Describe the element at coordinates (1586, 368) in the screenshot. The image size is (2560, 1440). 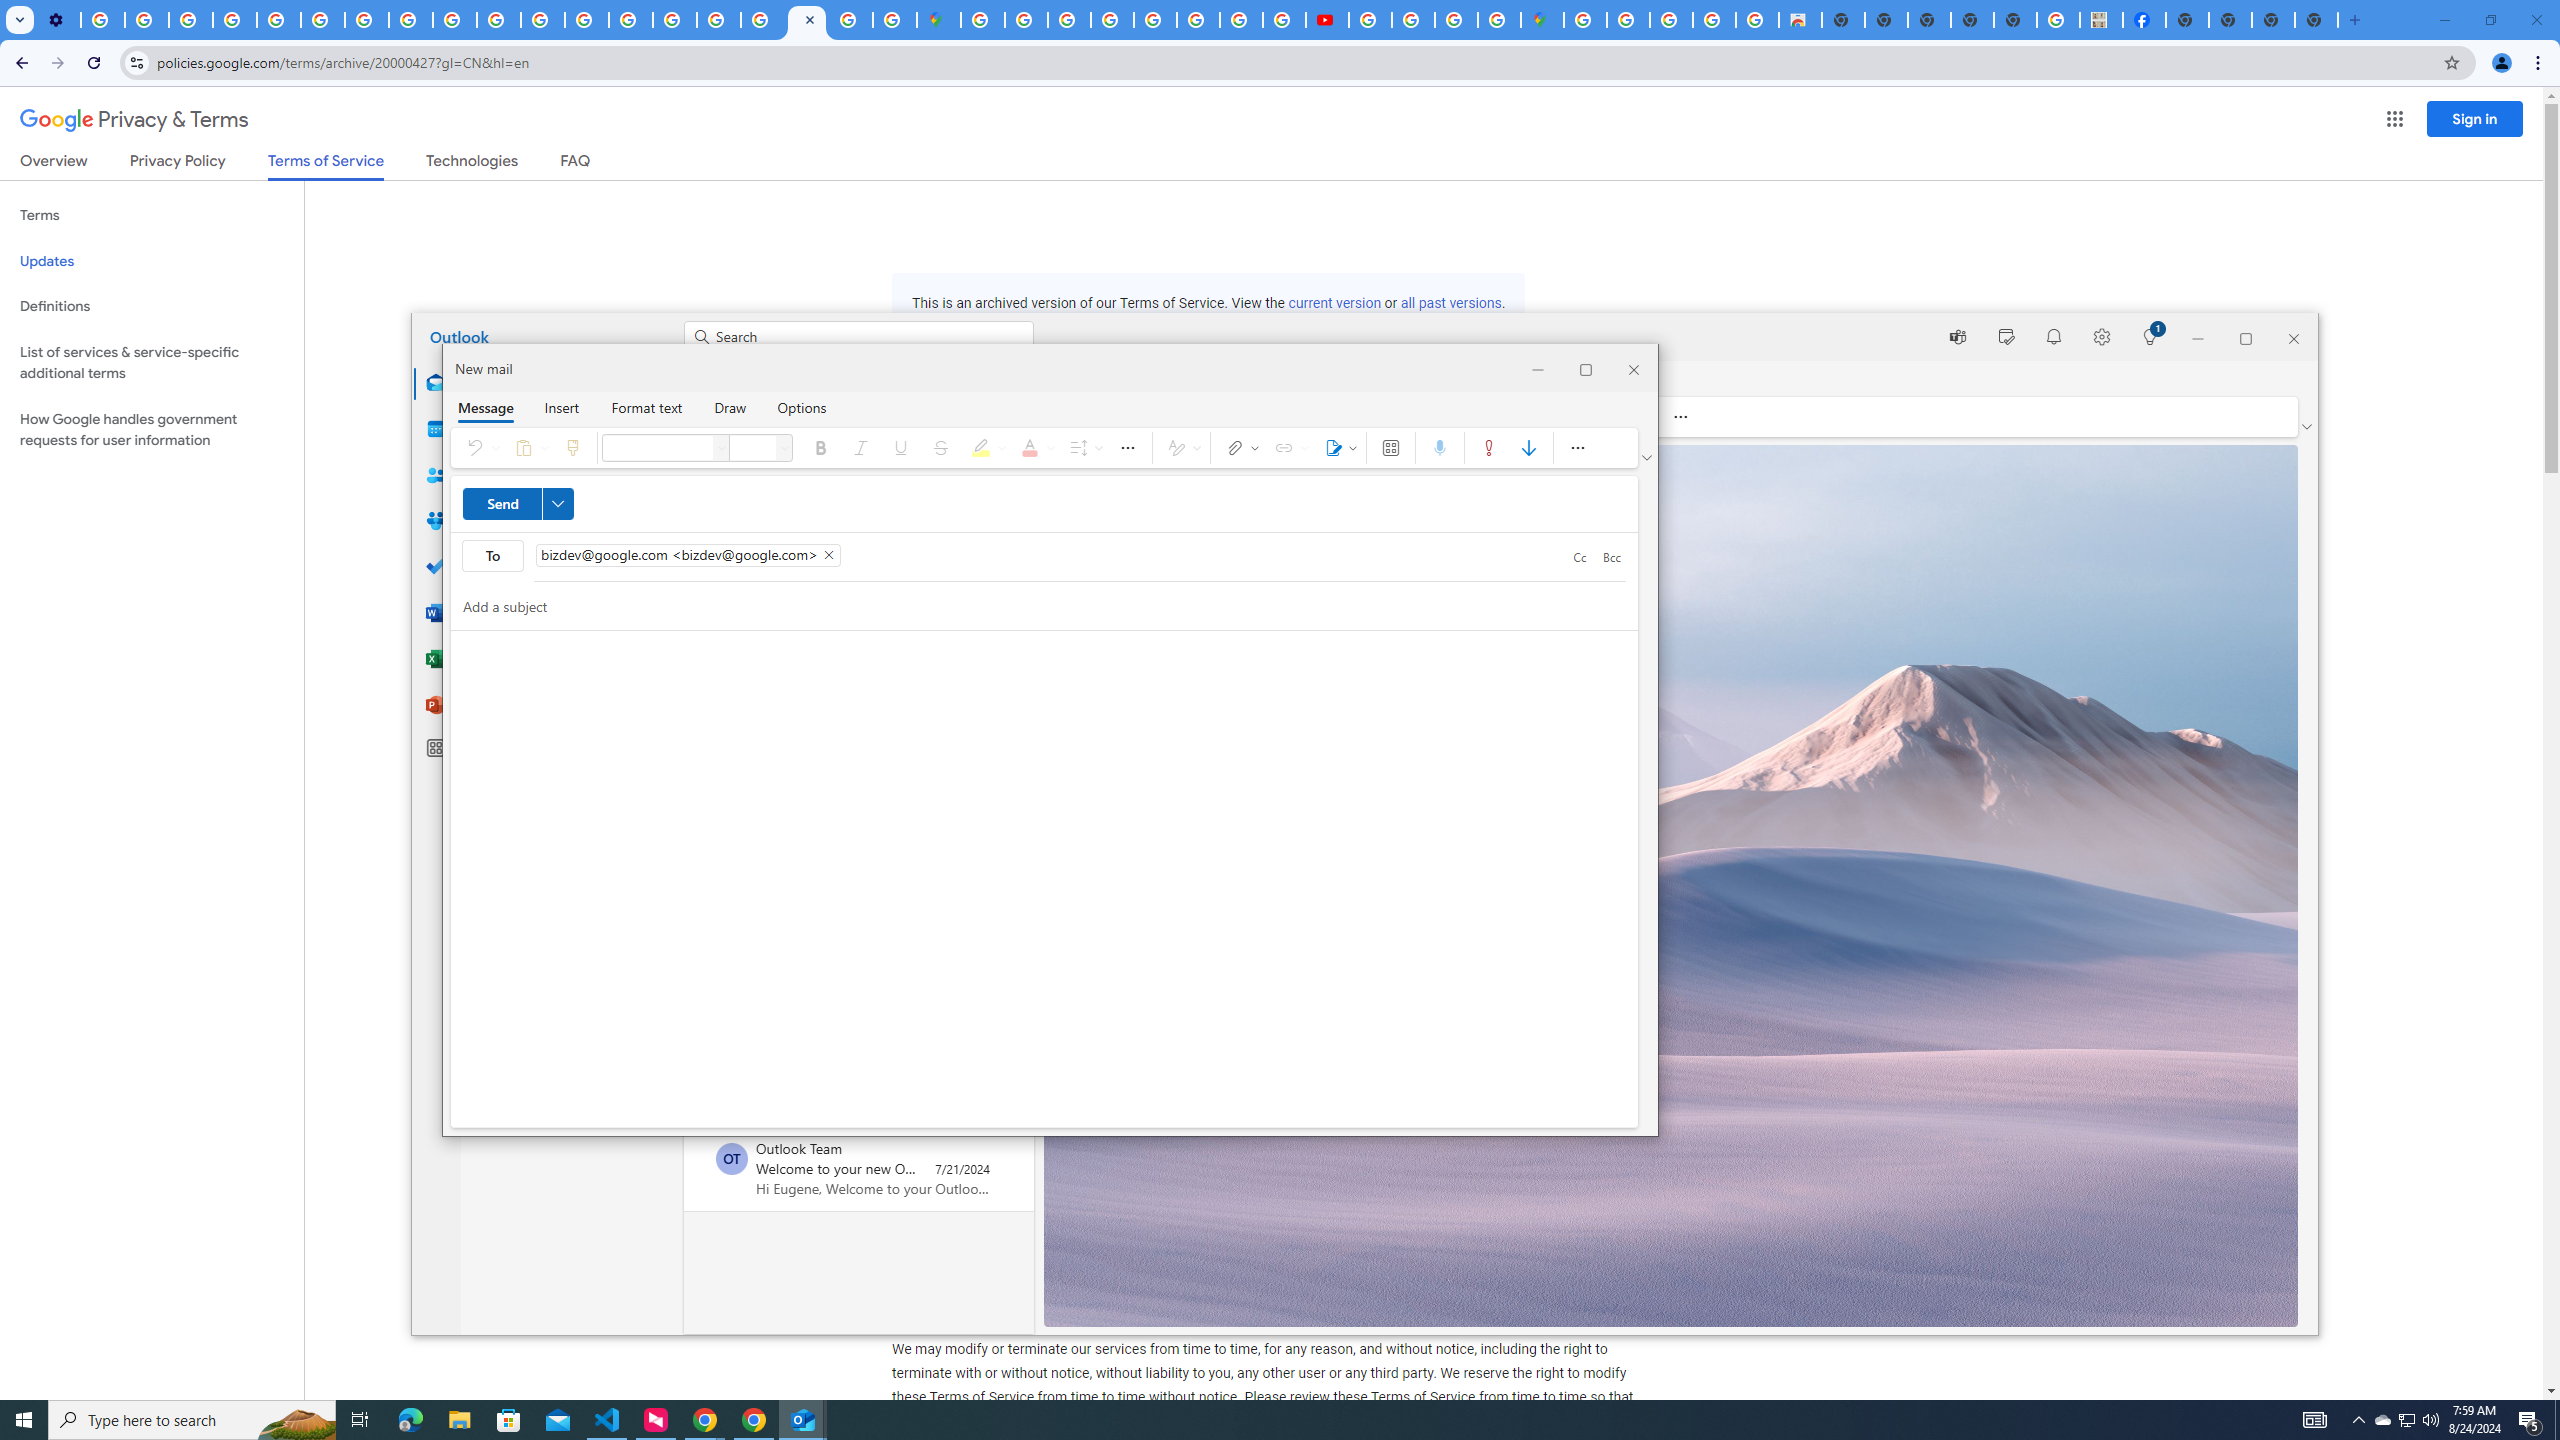
I see `Maximize` at that location.